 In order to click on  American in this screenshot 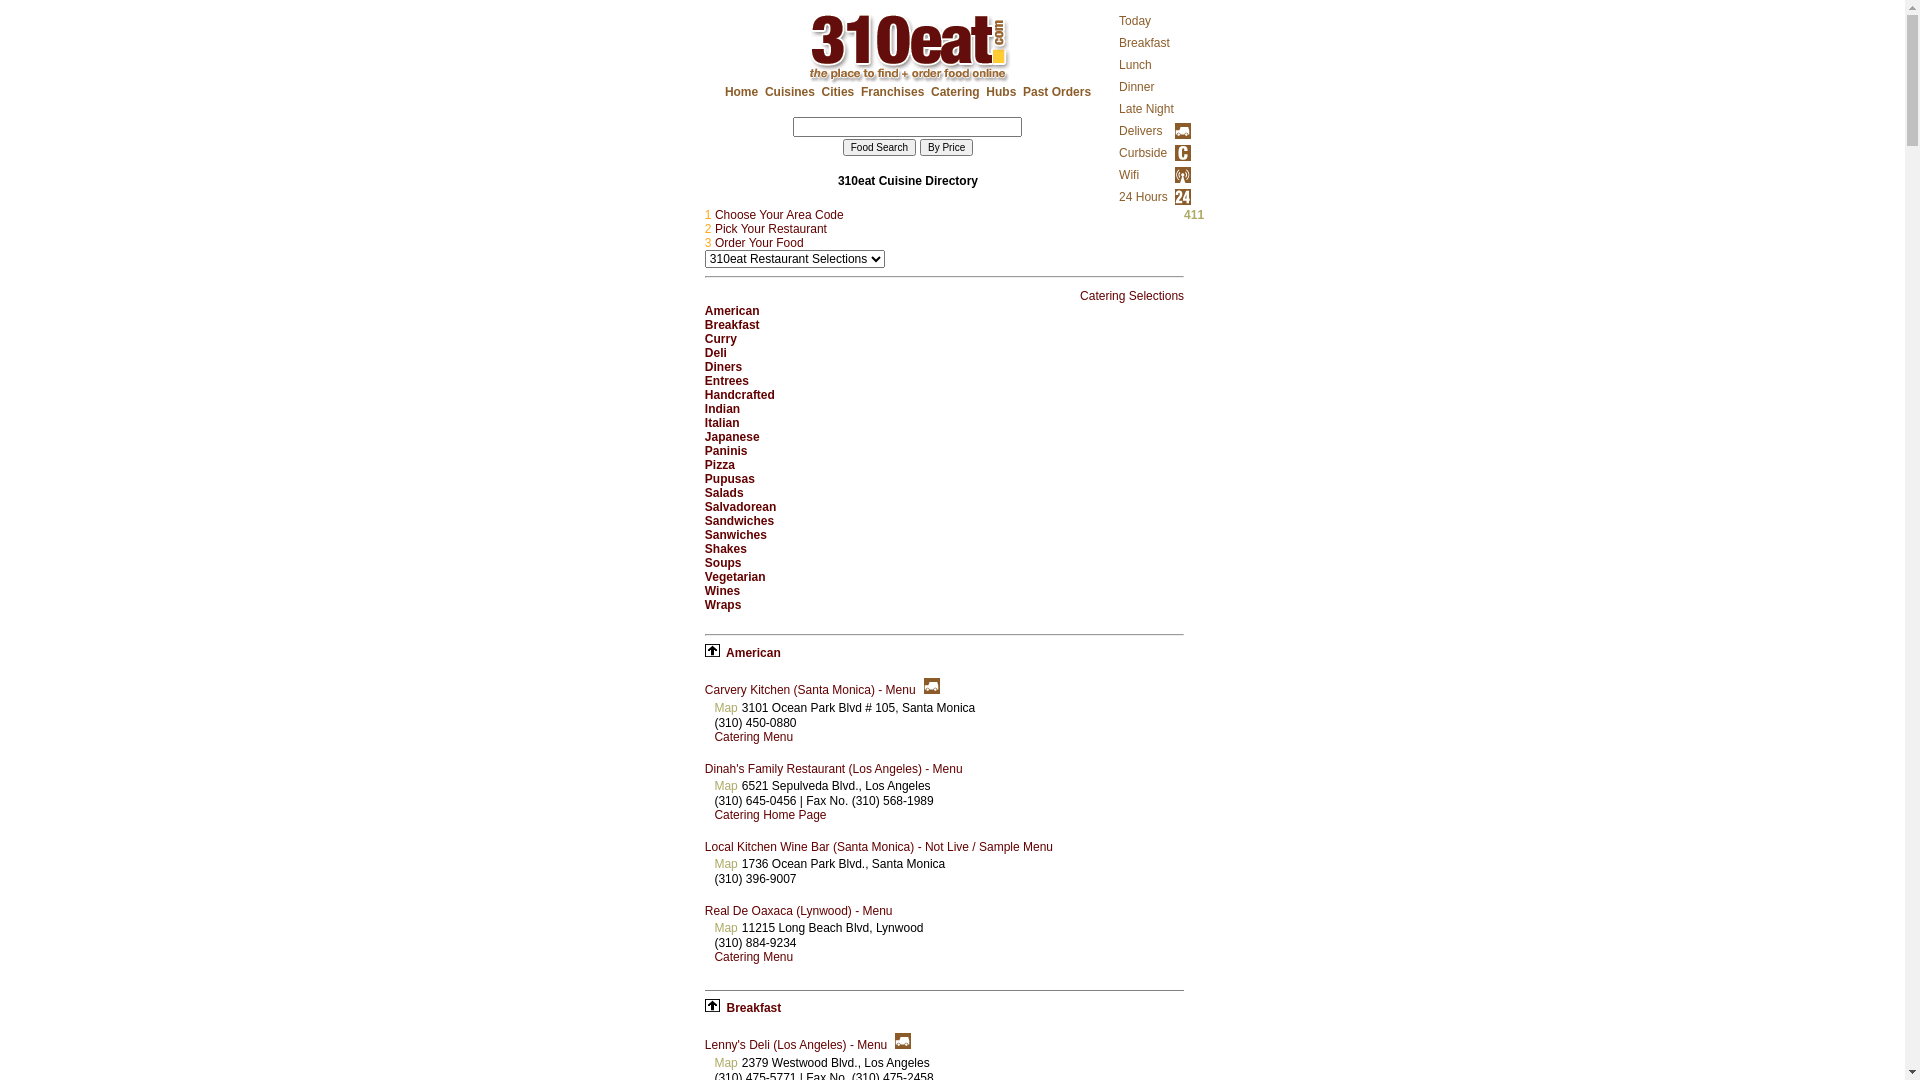, I will do `click(752, 653)`.